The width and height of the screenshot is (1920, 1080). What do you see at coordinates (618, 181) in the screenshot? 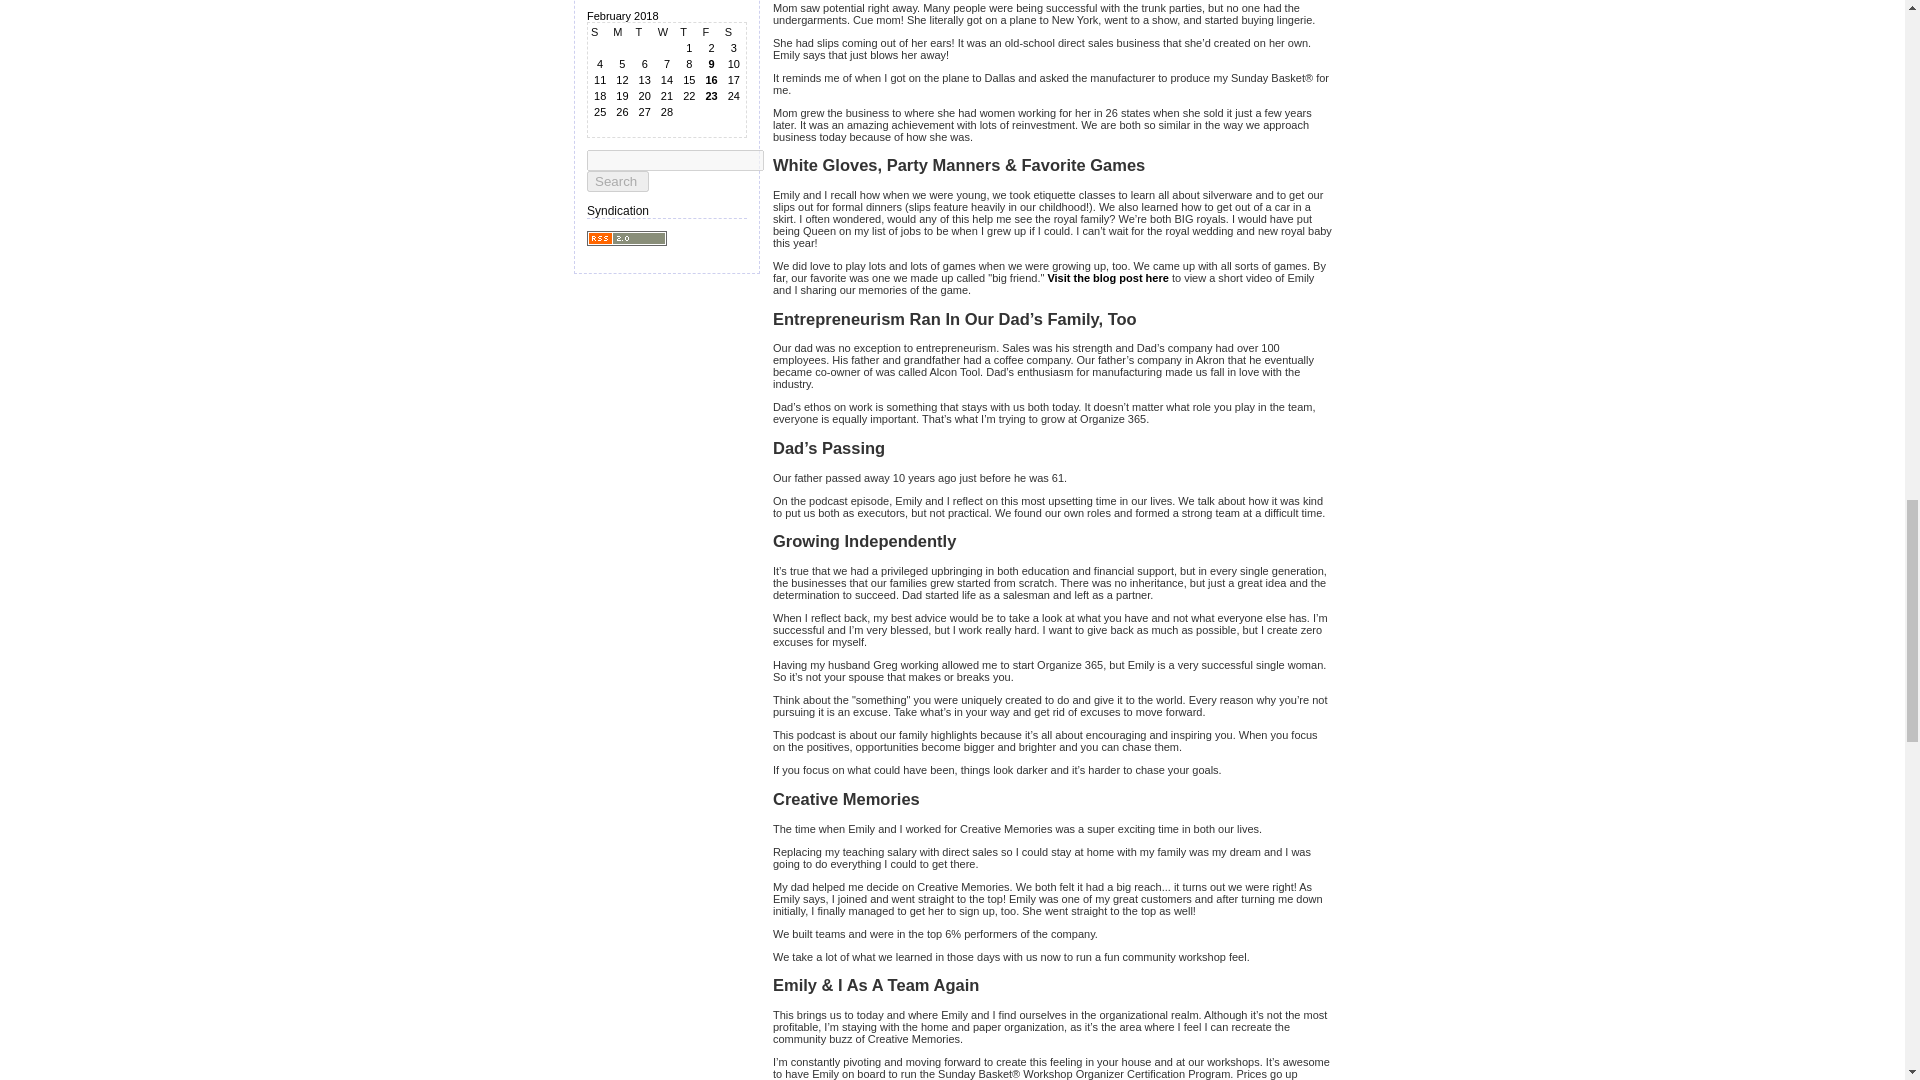
I see `Search ` at bounding box center [618, 181].